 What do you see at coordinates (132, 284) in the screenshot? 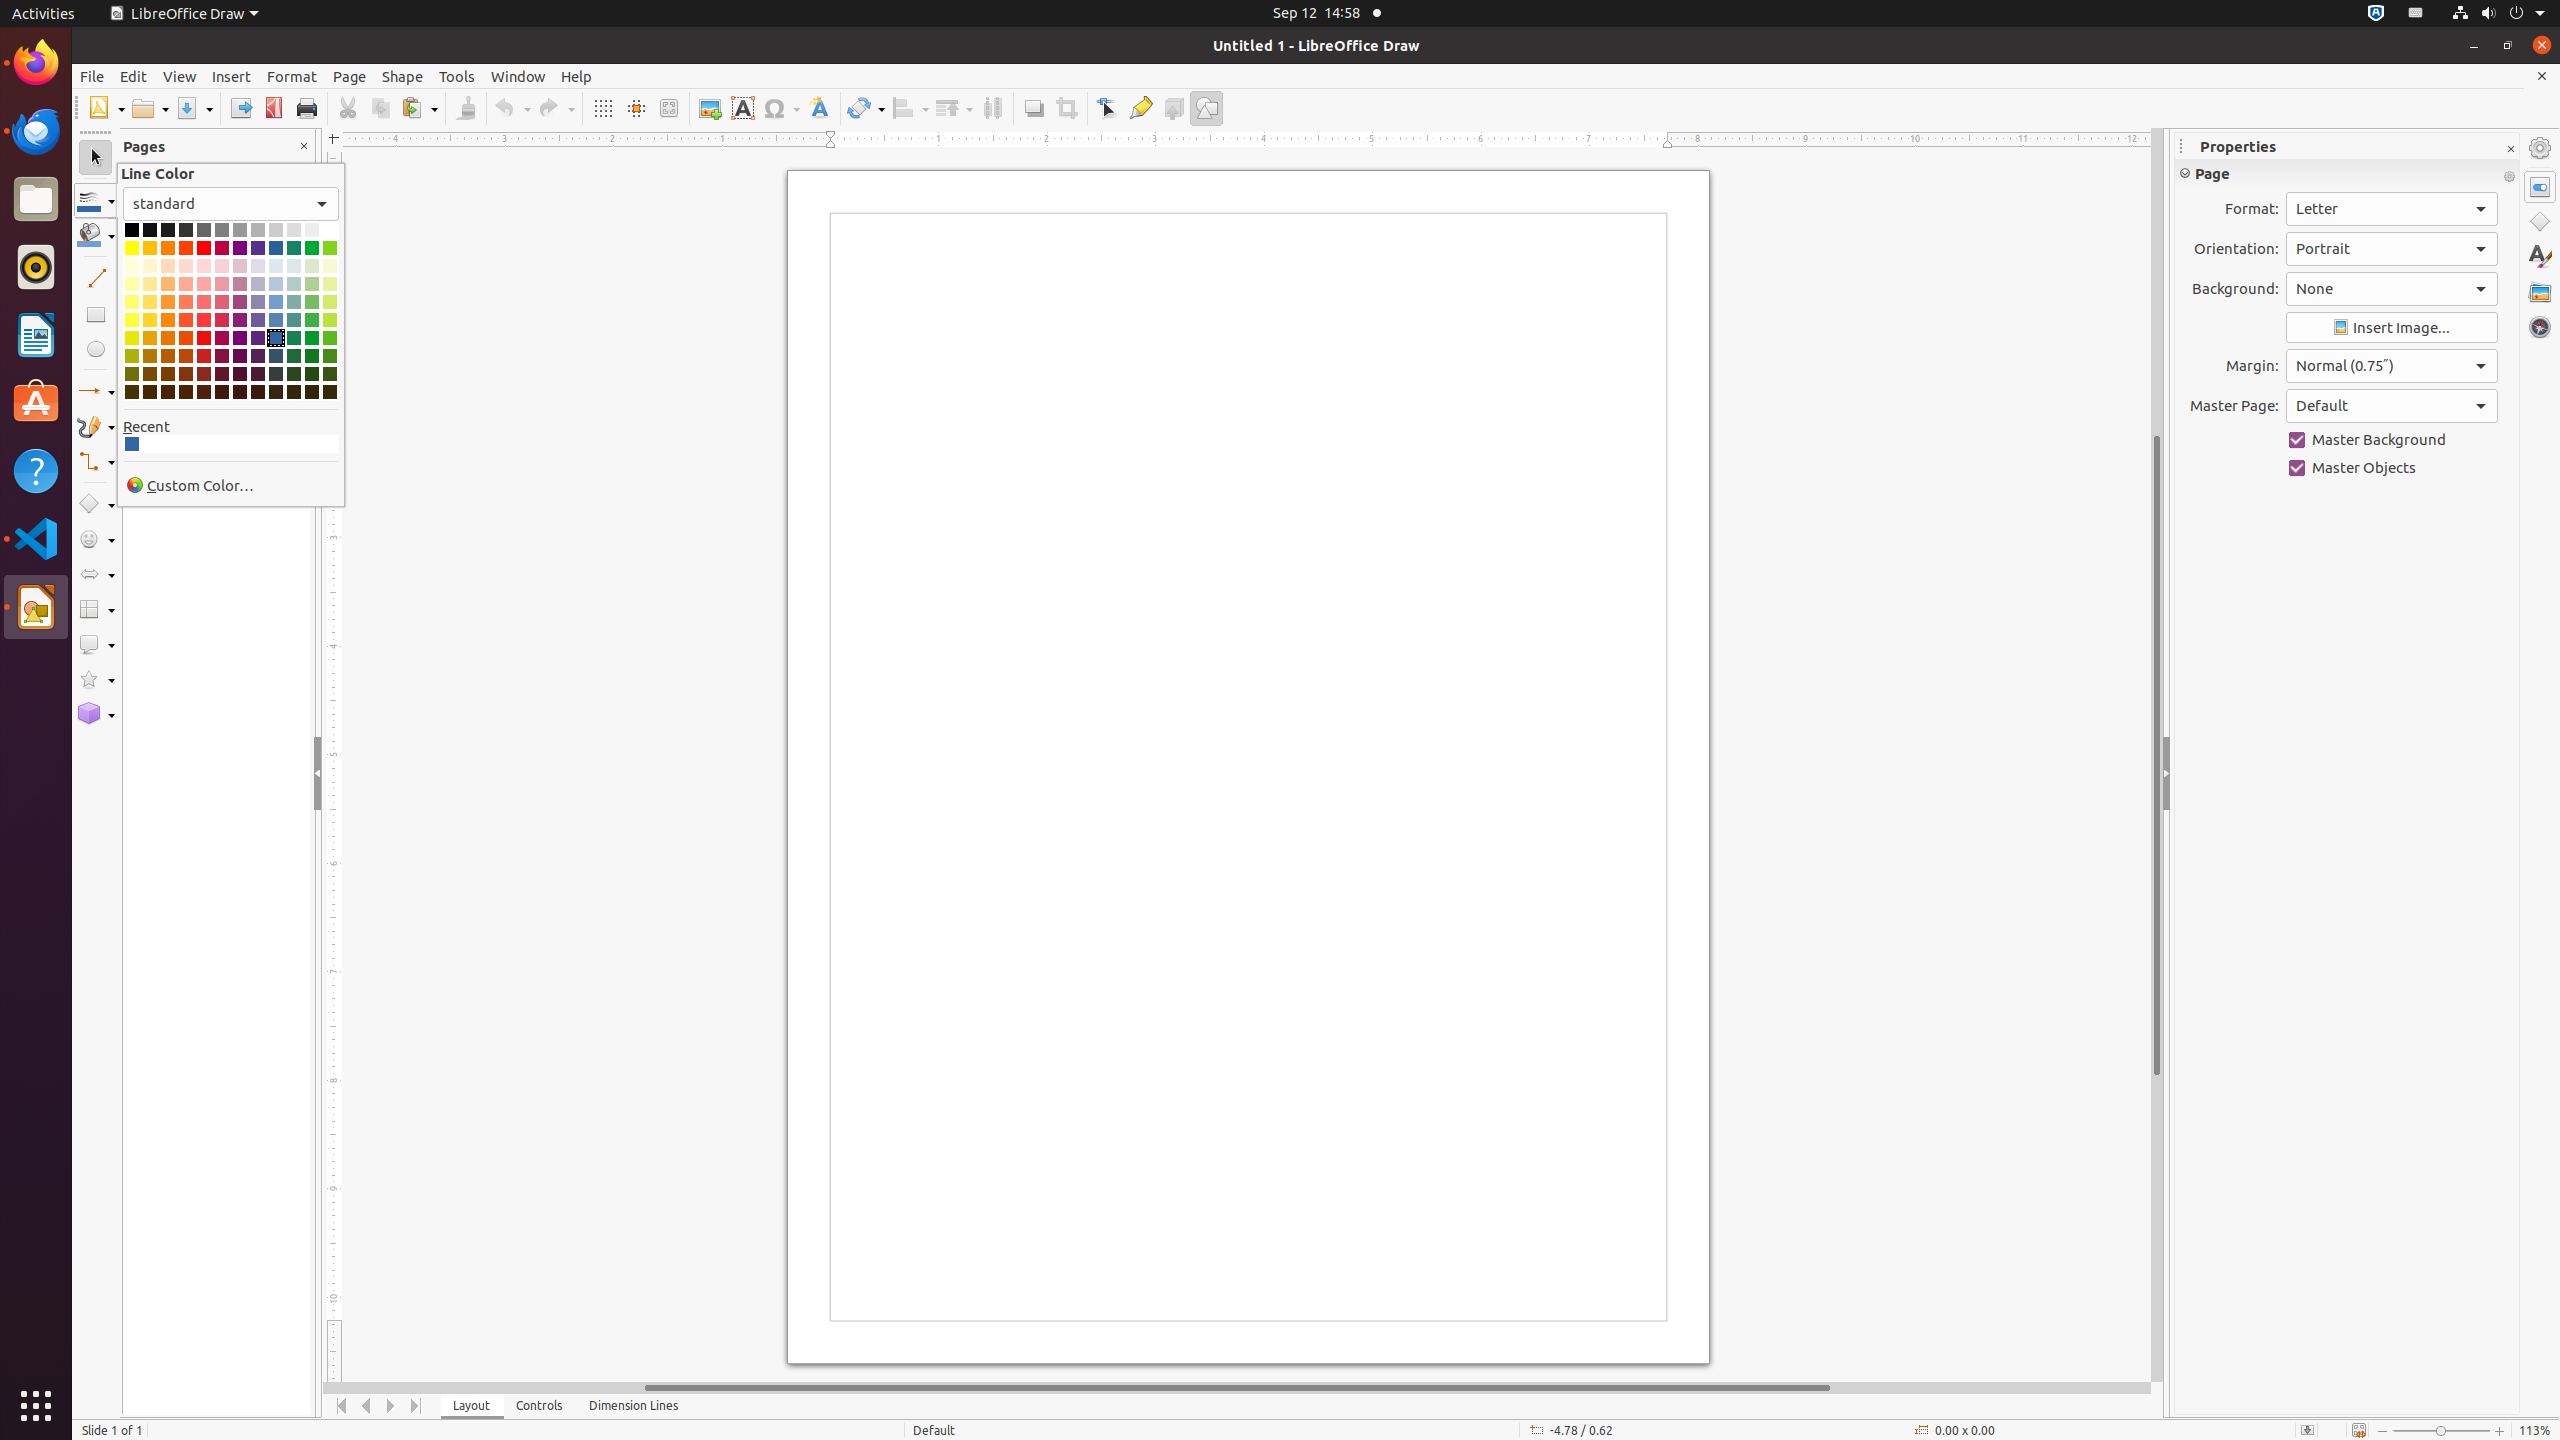
I see `Light Yellow 3` at bounding box center [132, 284].